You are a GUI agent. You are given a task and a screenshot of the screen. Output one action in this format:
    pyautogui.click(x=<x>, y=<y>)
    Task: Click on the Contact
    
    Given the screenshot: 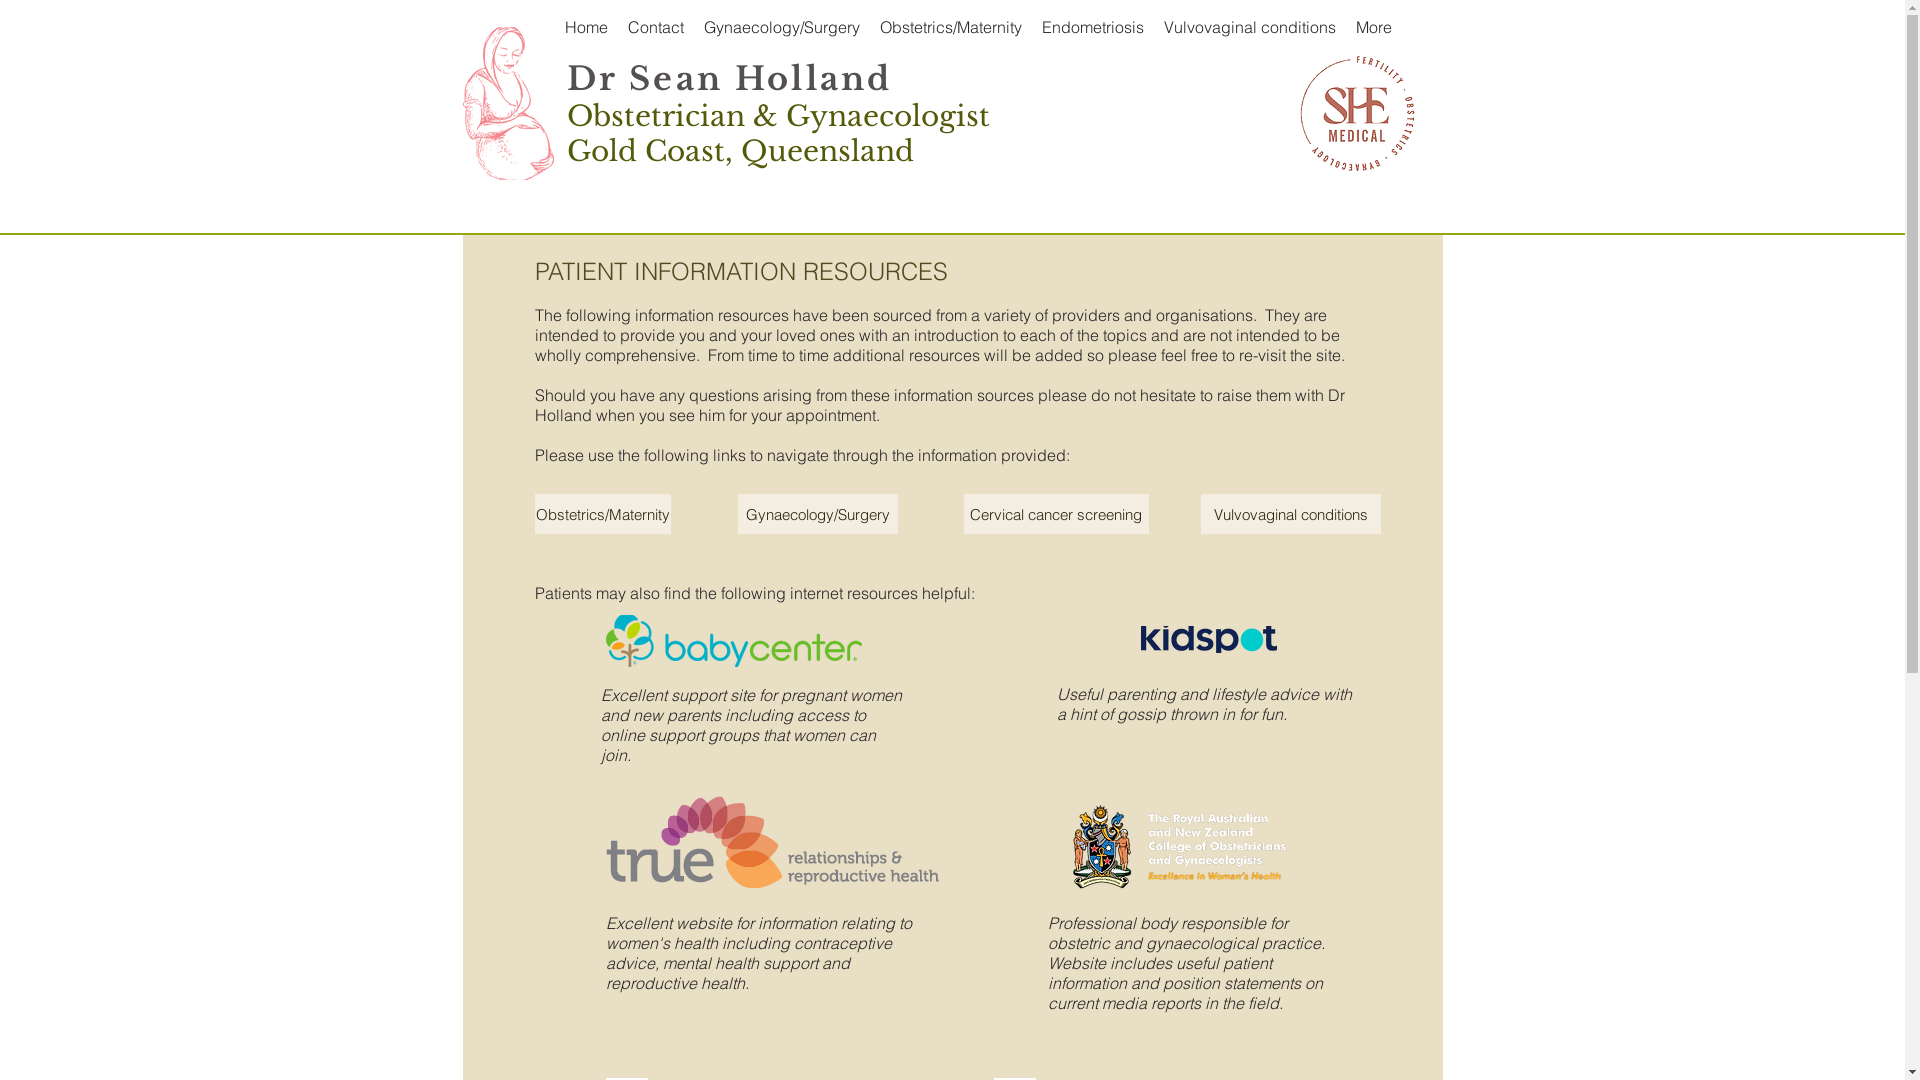 What is the action you would take?
    pyautogui.click(x=656, y=27)
    